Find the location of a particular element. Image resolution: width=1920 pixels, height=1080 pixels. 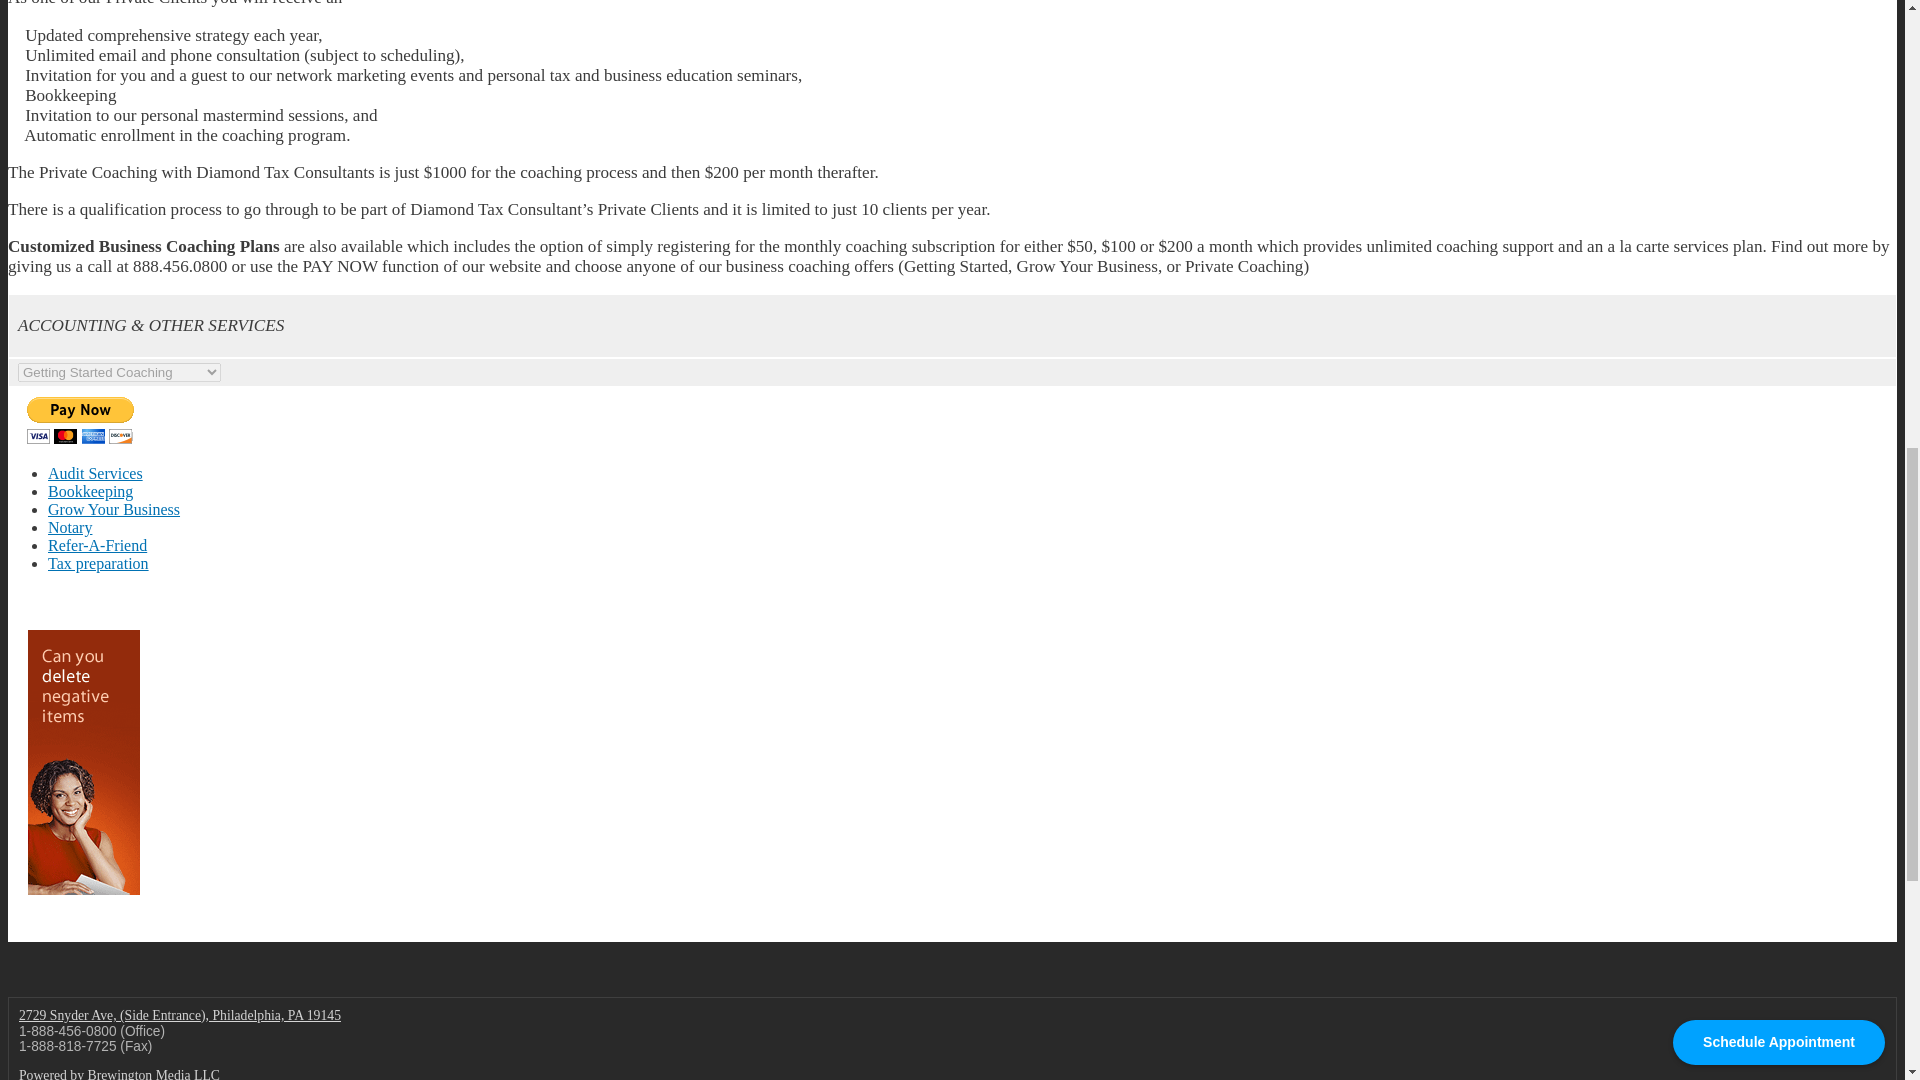

Bookkeeping is located at coordinates (90, 491).